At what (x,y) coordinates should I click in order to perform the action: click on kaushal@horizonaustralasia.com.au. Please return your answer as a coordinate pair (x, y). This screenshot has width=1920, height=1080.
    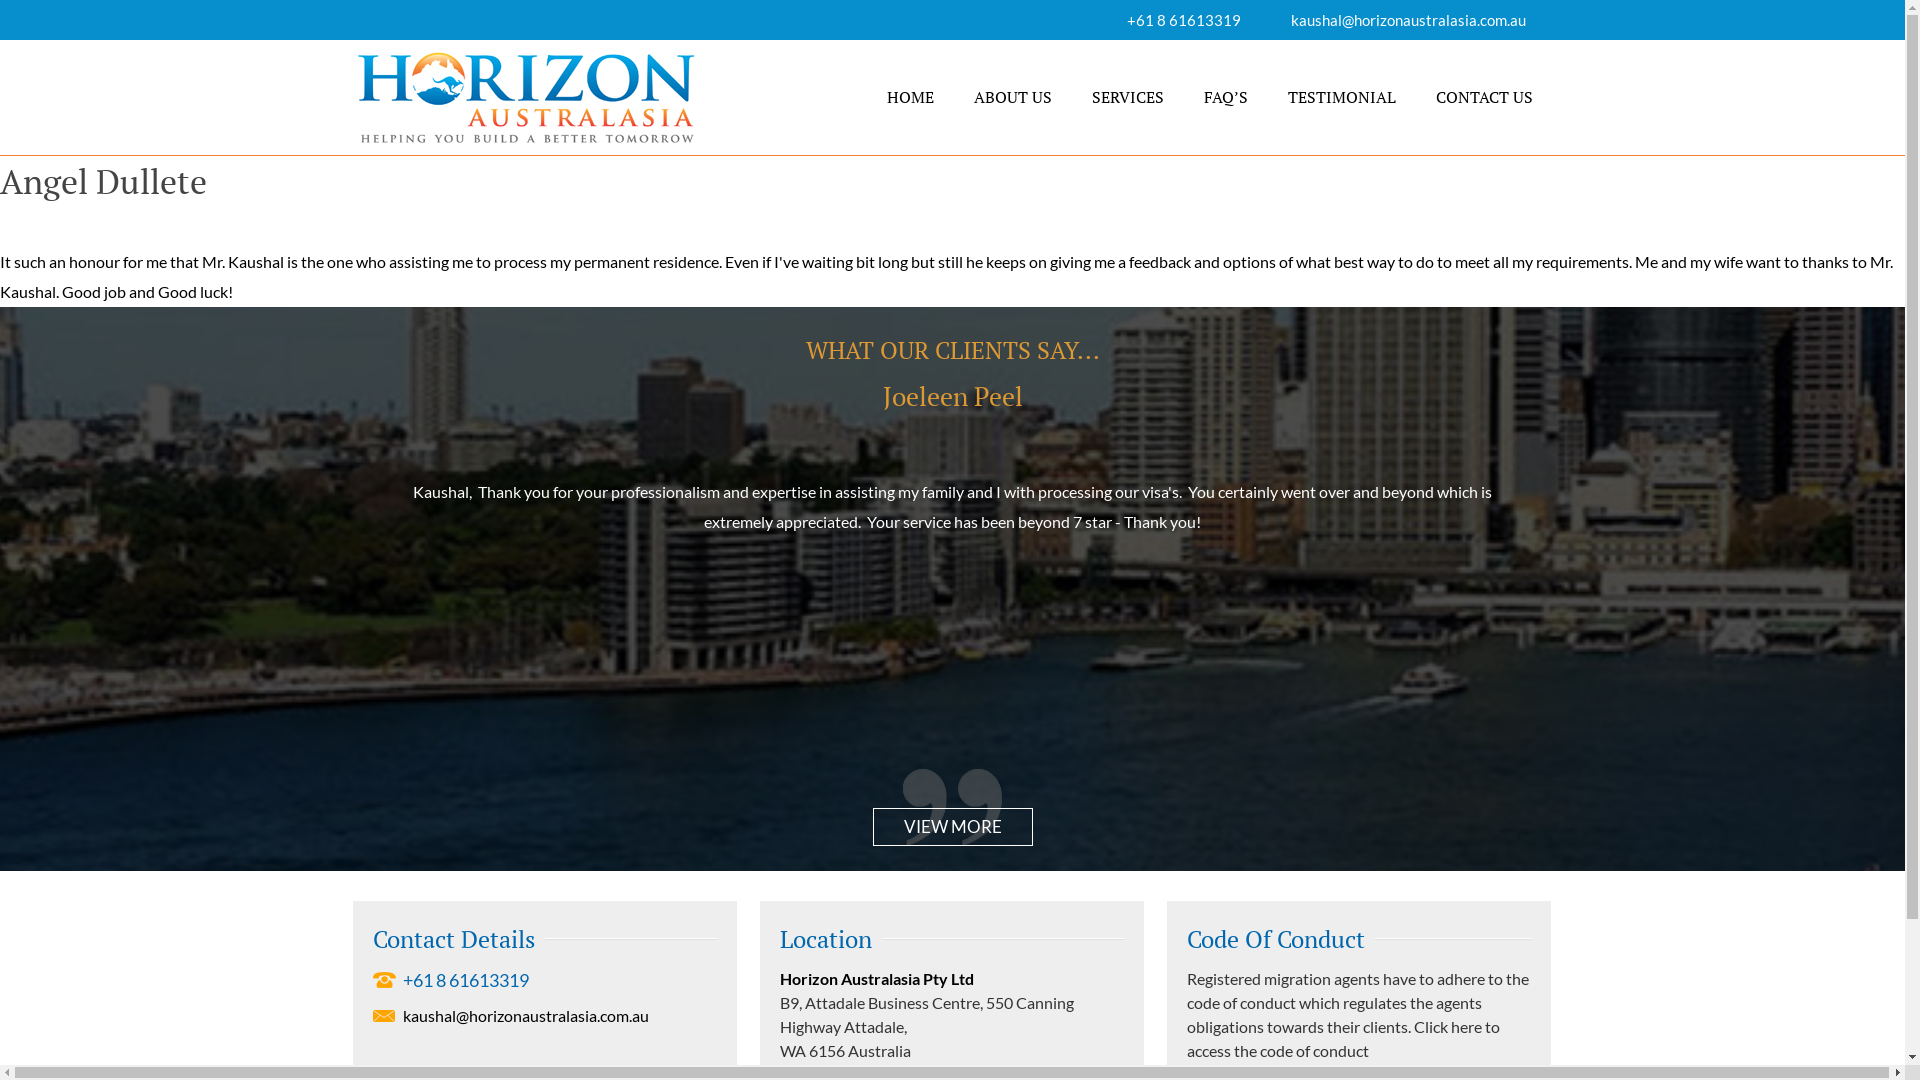
    Looking at the image, I should click on (544, 1016).